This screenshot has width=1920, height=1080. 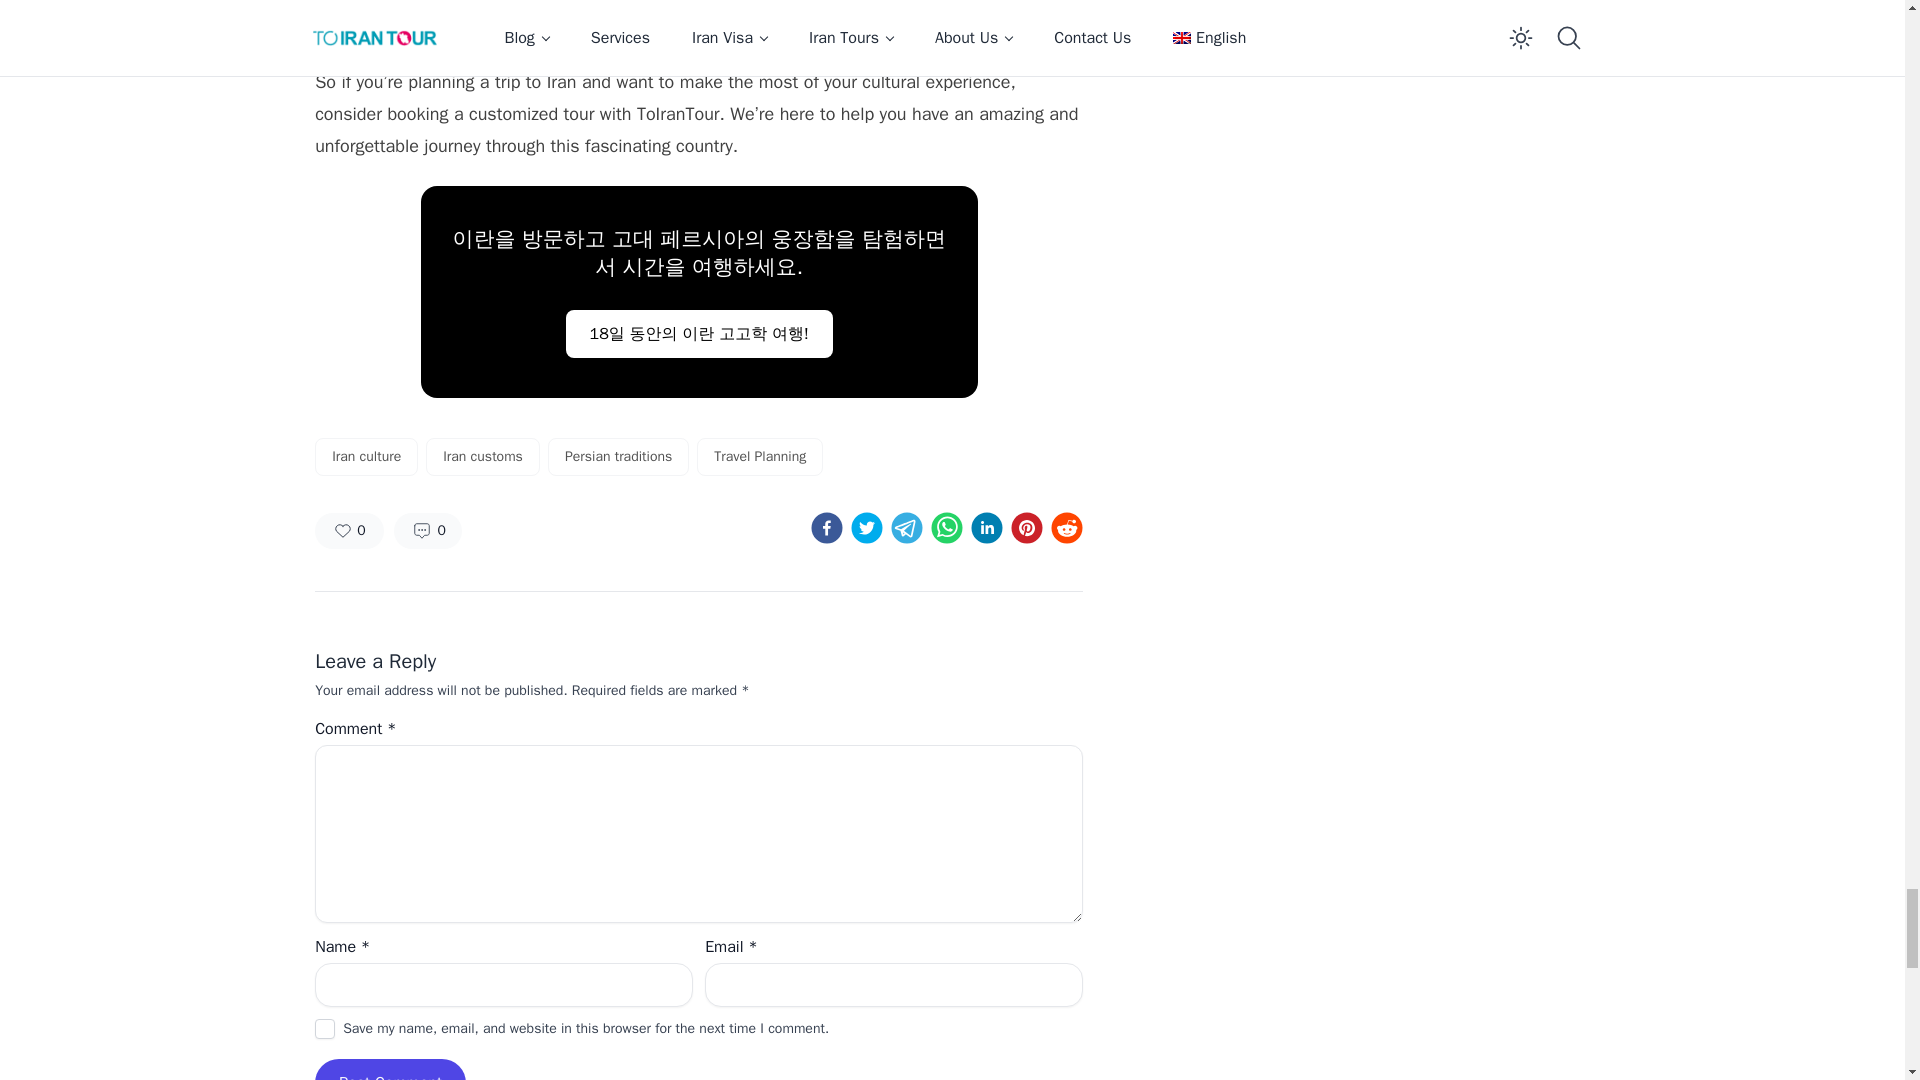 I want to click on Post Comment, so click(x=390, y=1075).